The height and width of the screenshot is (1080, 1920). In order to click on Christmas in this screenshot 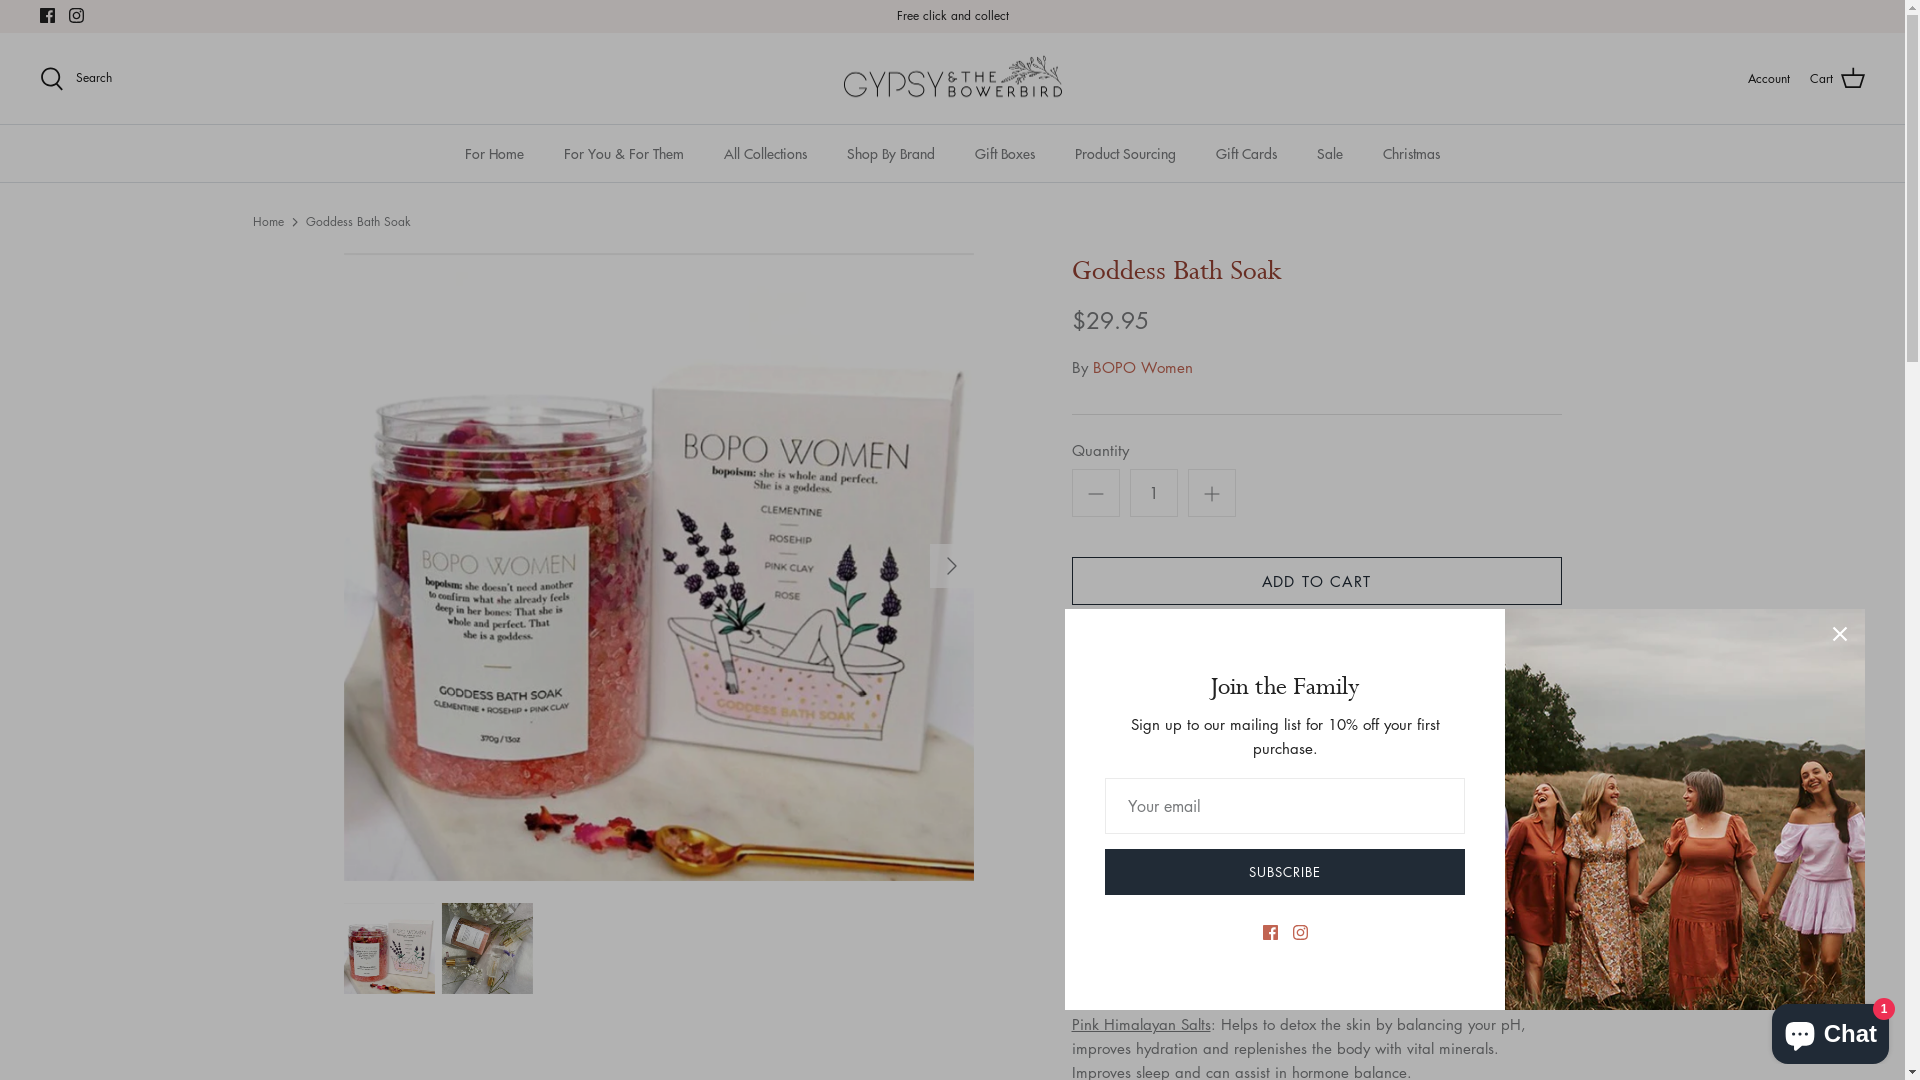, I will do `click(1412, 154)`.